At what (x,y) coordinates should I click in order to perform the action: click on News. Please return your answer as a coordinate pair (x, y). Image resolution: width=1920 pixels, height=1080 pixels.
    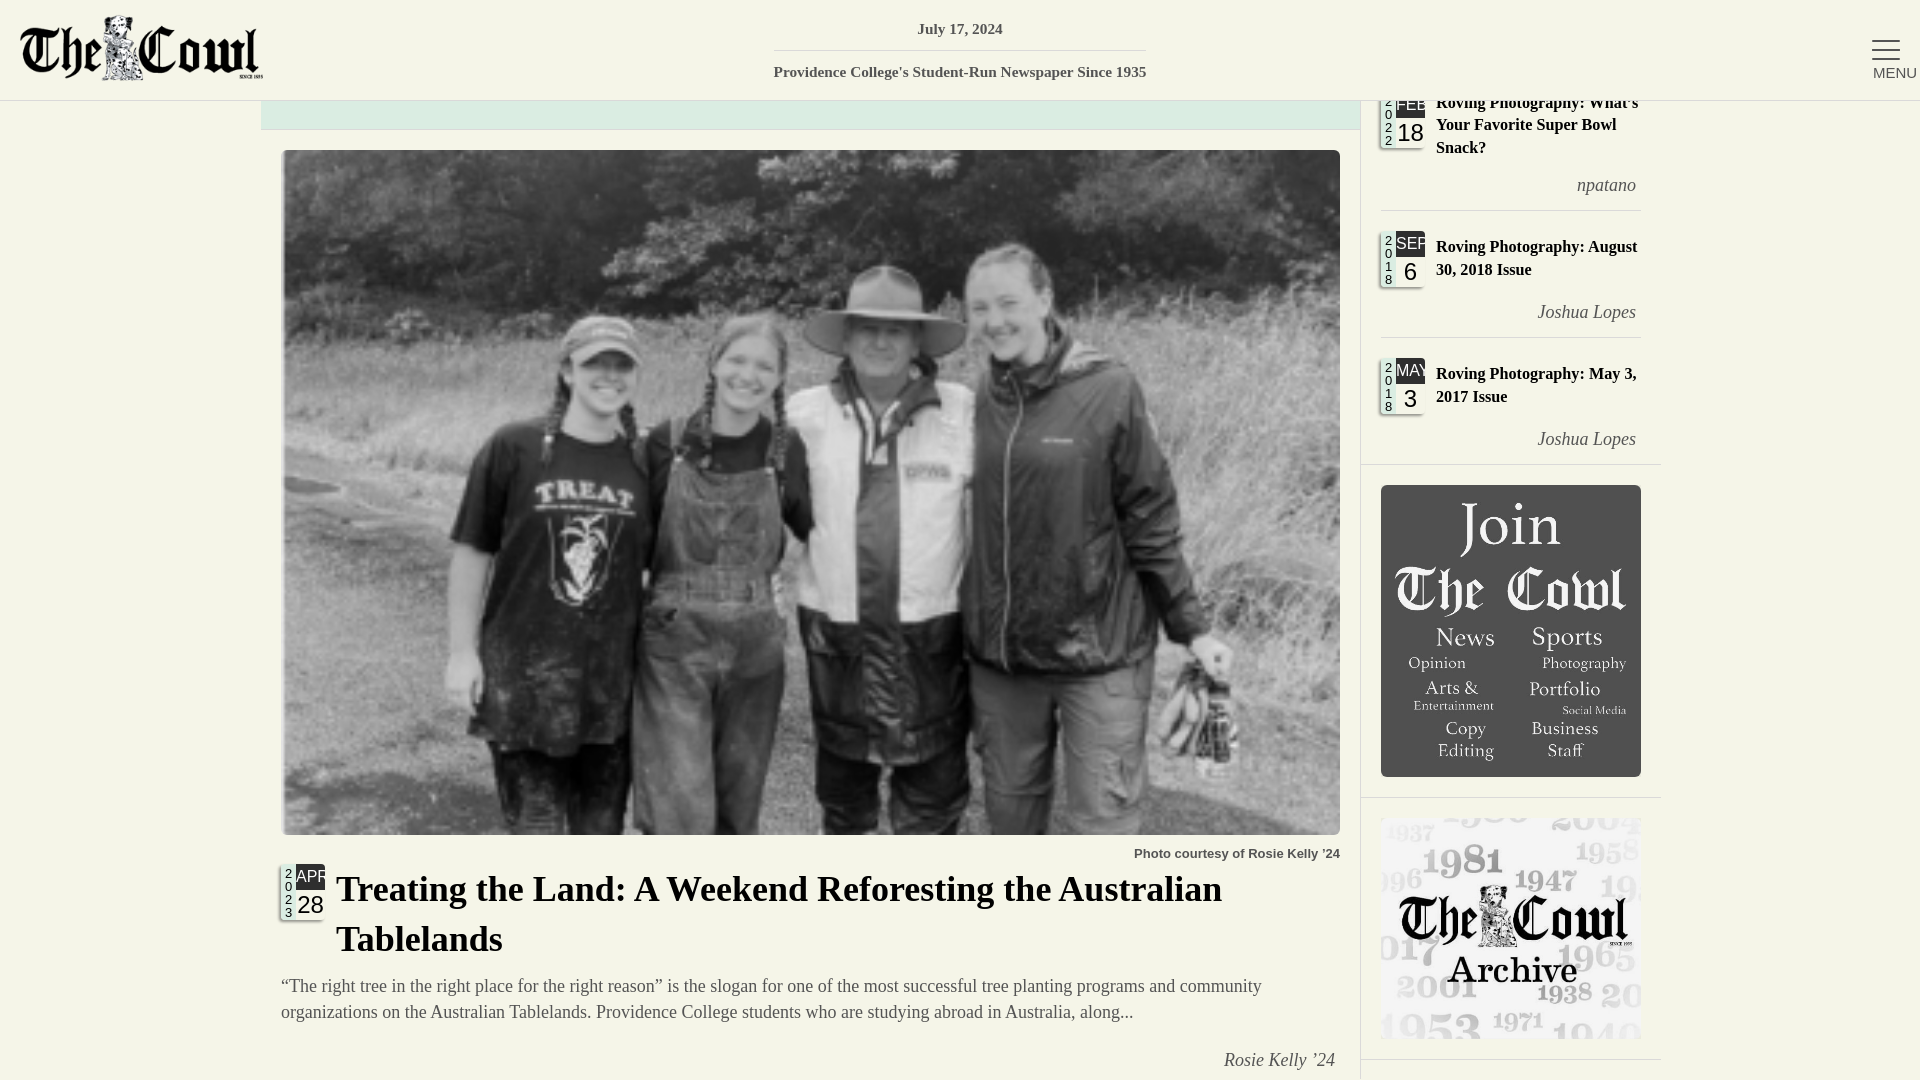
    Looking at the image, I should click on (1682, 554).